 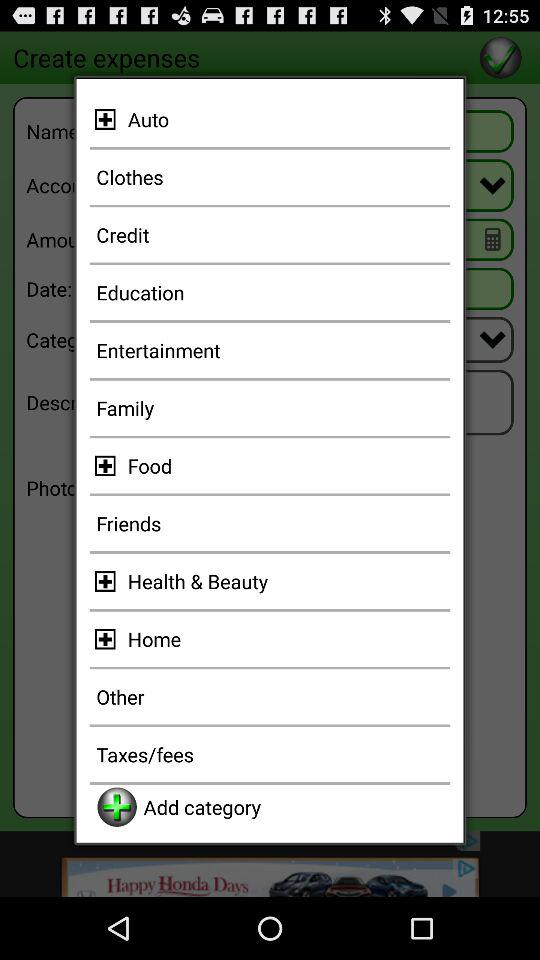 I want to click on less options, so click(x=108, y=119).